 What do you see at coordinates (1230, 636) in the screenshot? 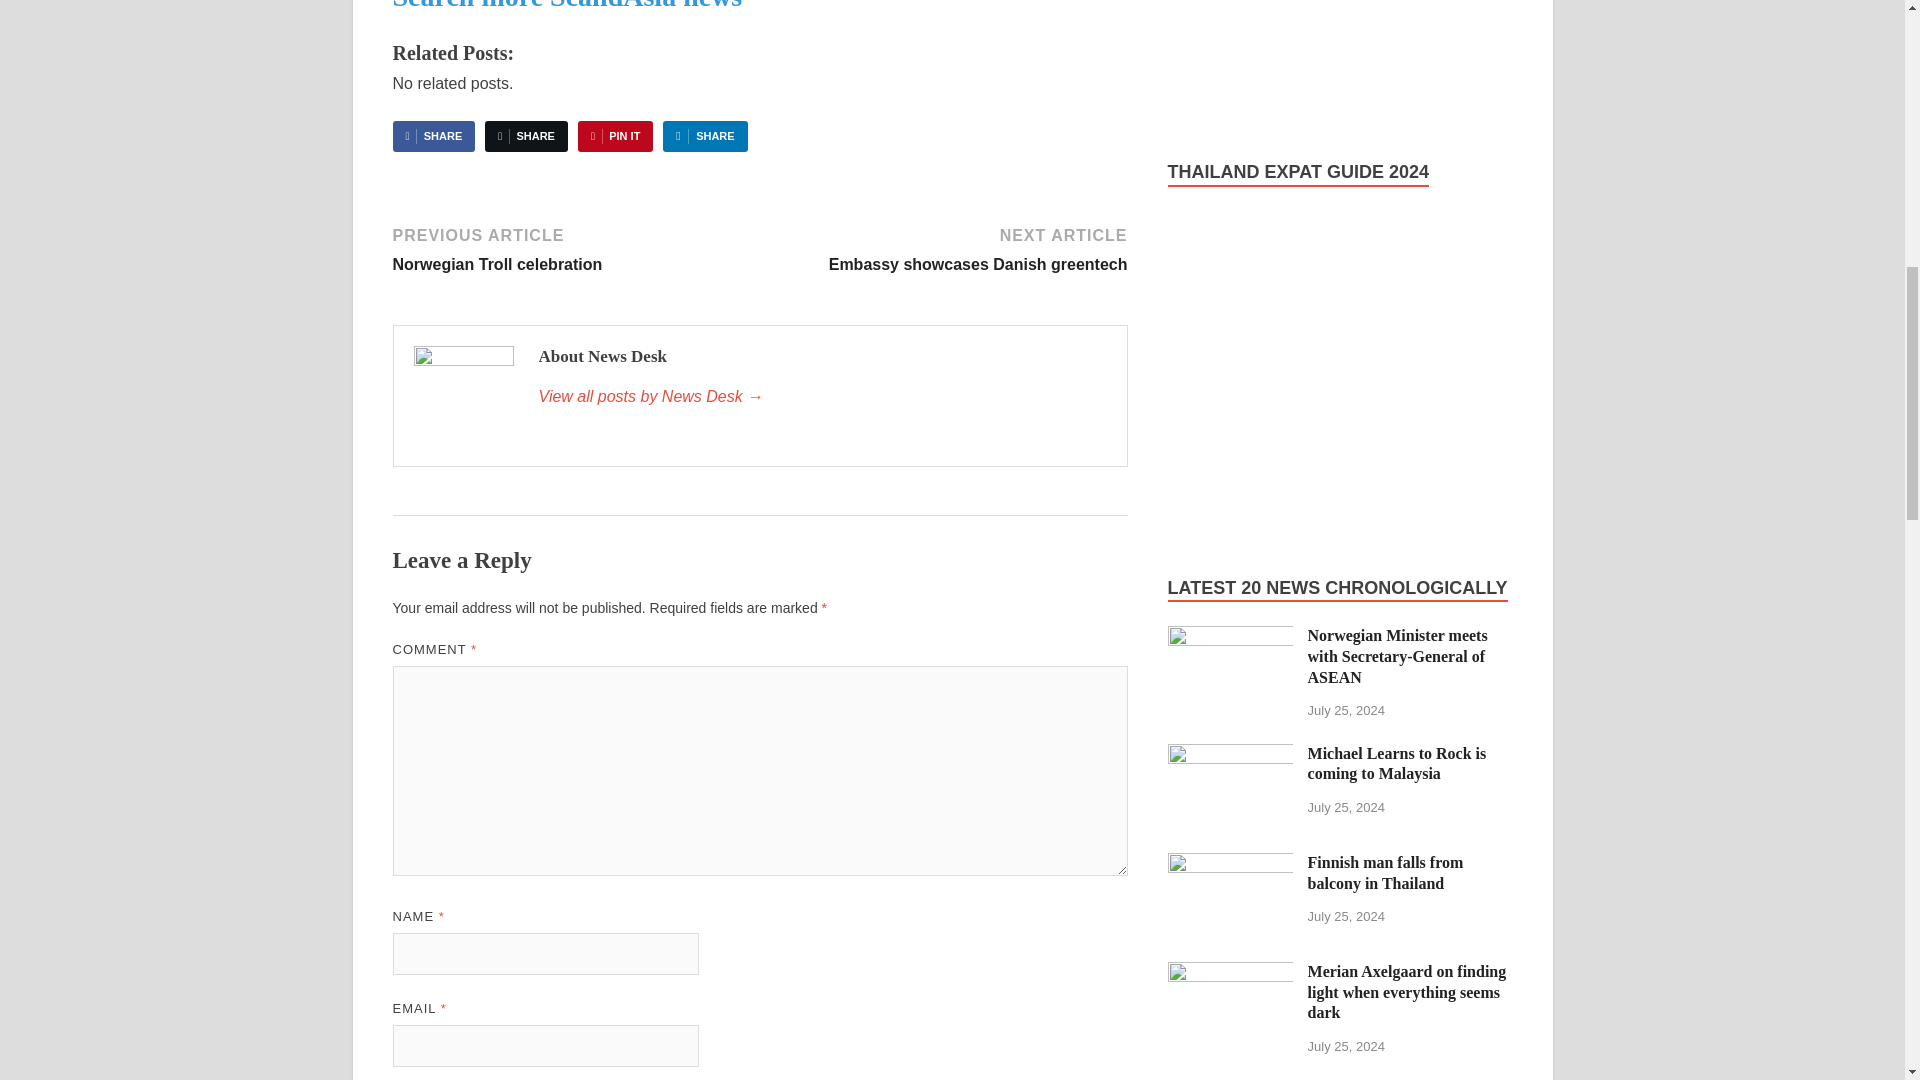
I see `Norwegian Minister meets with Secretary-General of ASEAN` at bounding box center [1230, 636].